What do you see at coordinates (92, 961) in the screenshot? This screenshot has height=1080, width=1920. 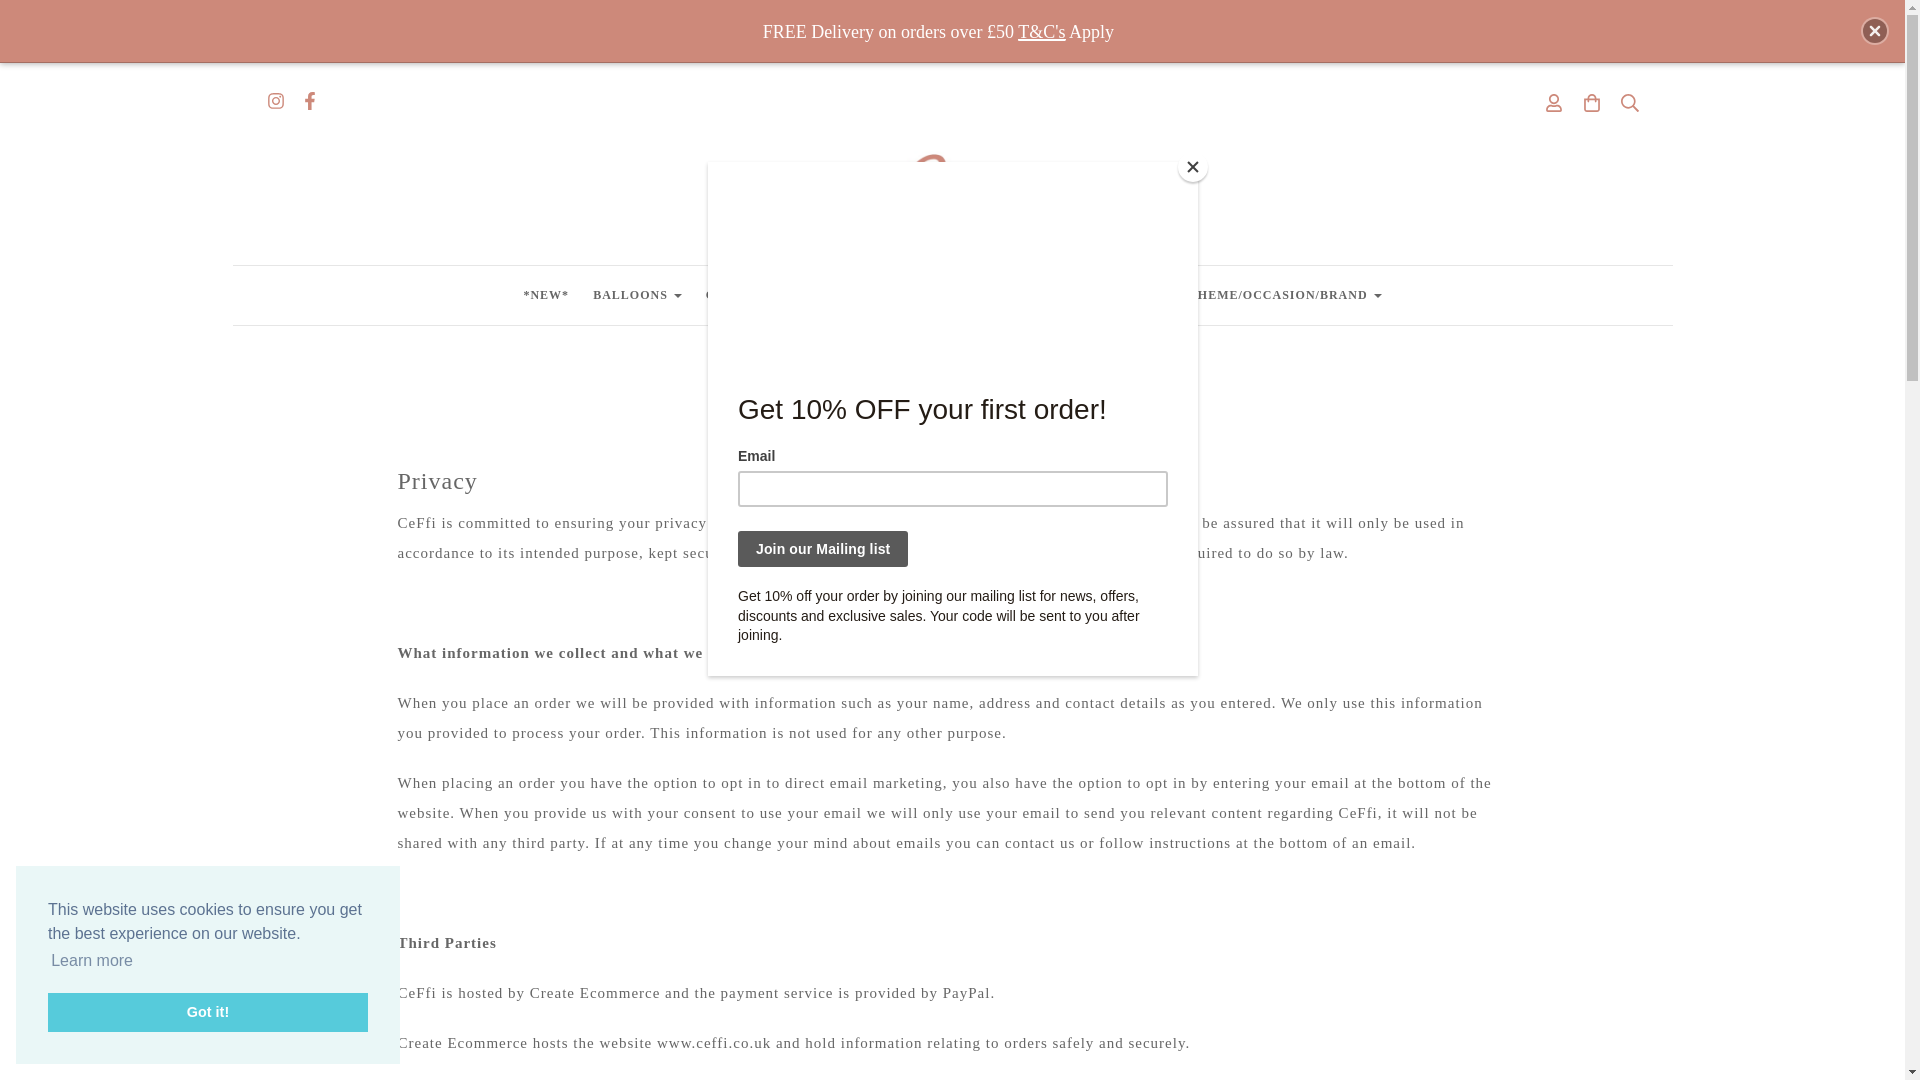 I see `Learn more` at bounding box center [92, 961].